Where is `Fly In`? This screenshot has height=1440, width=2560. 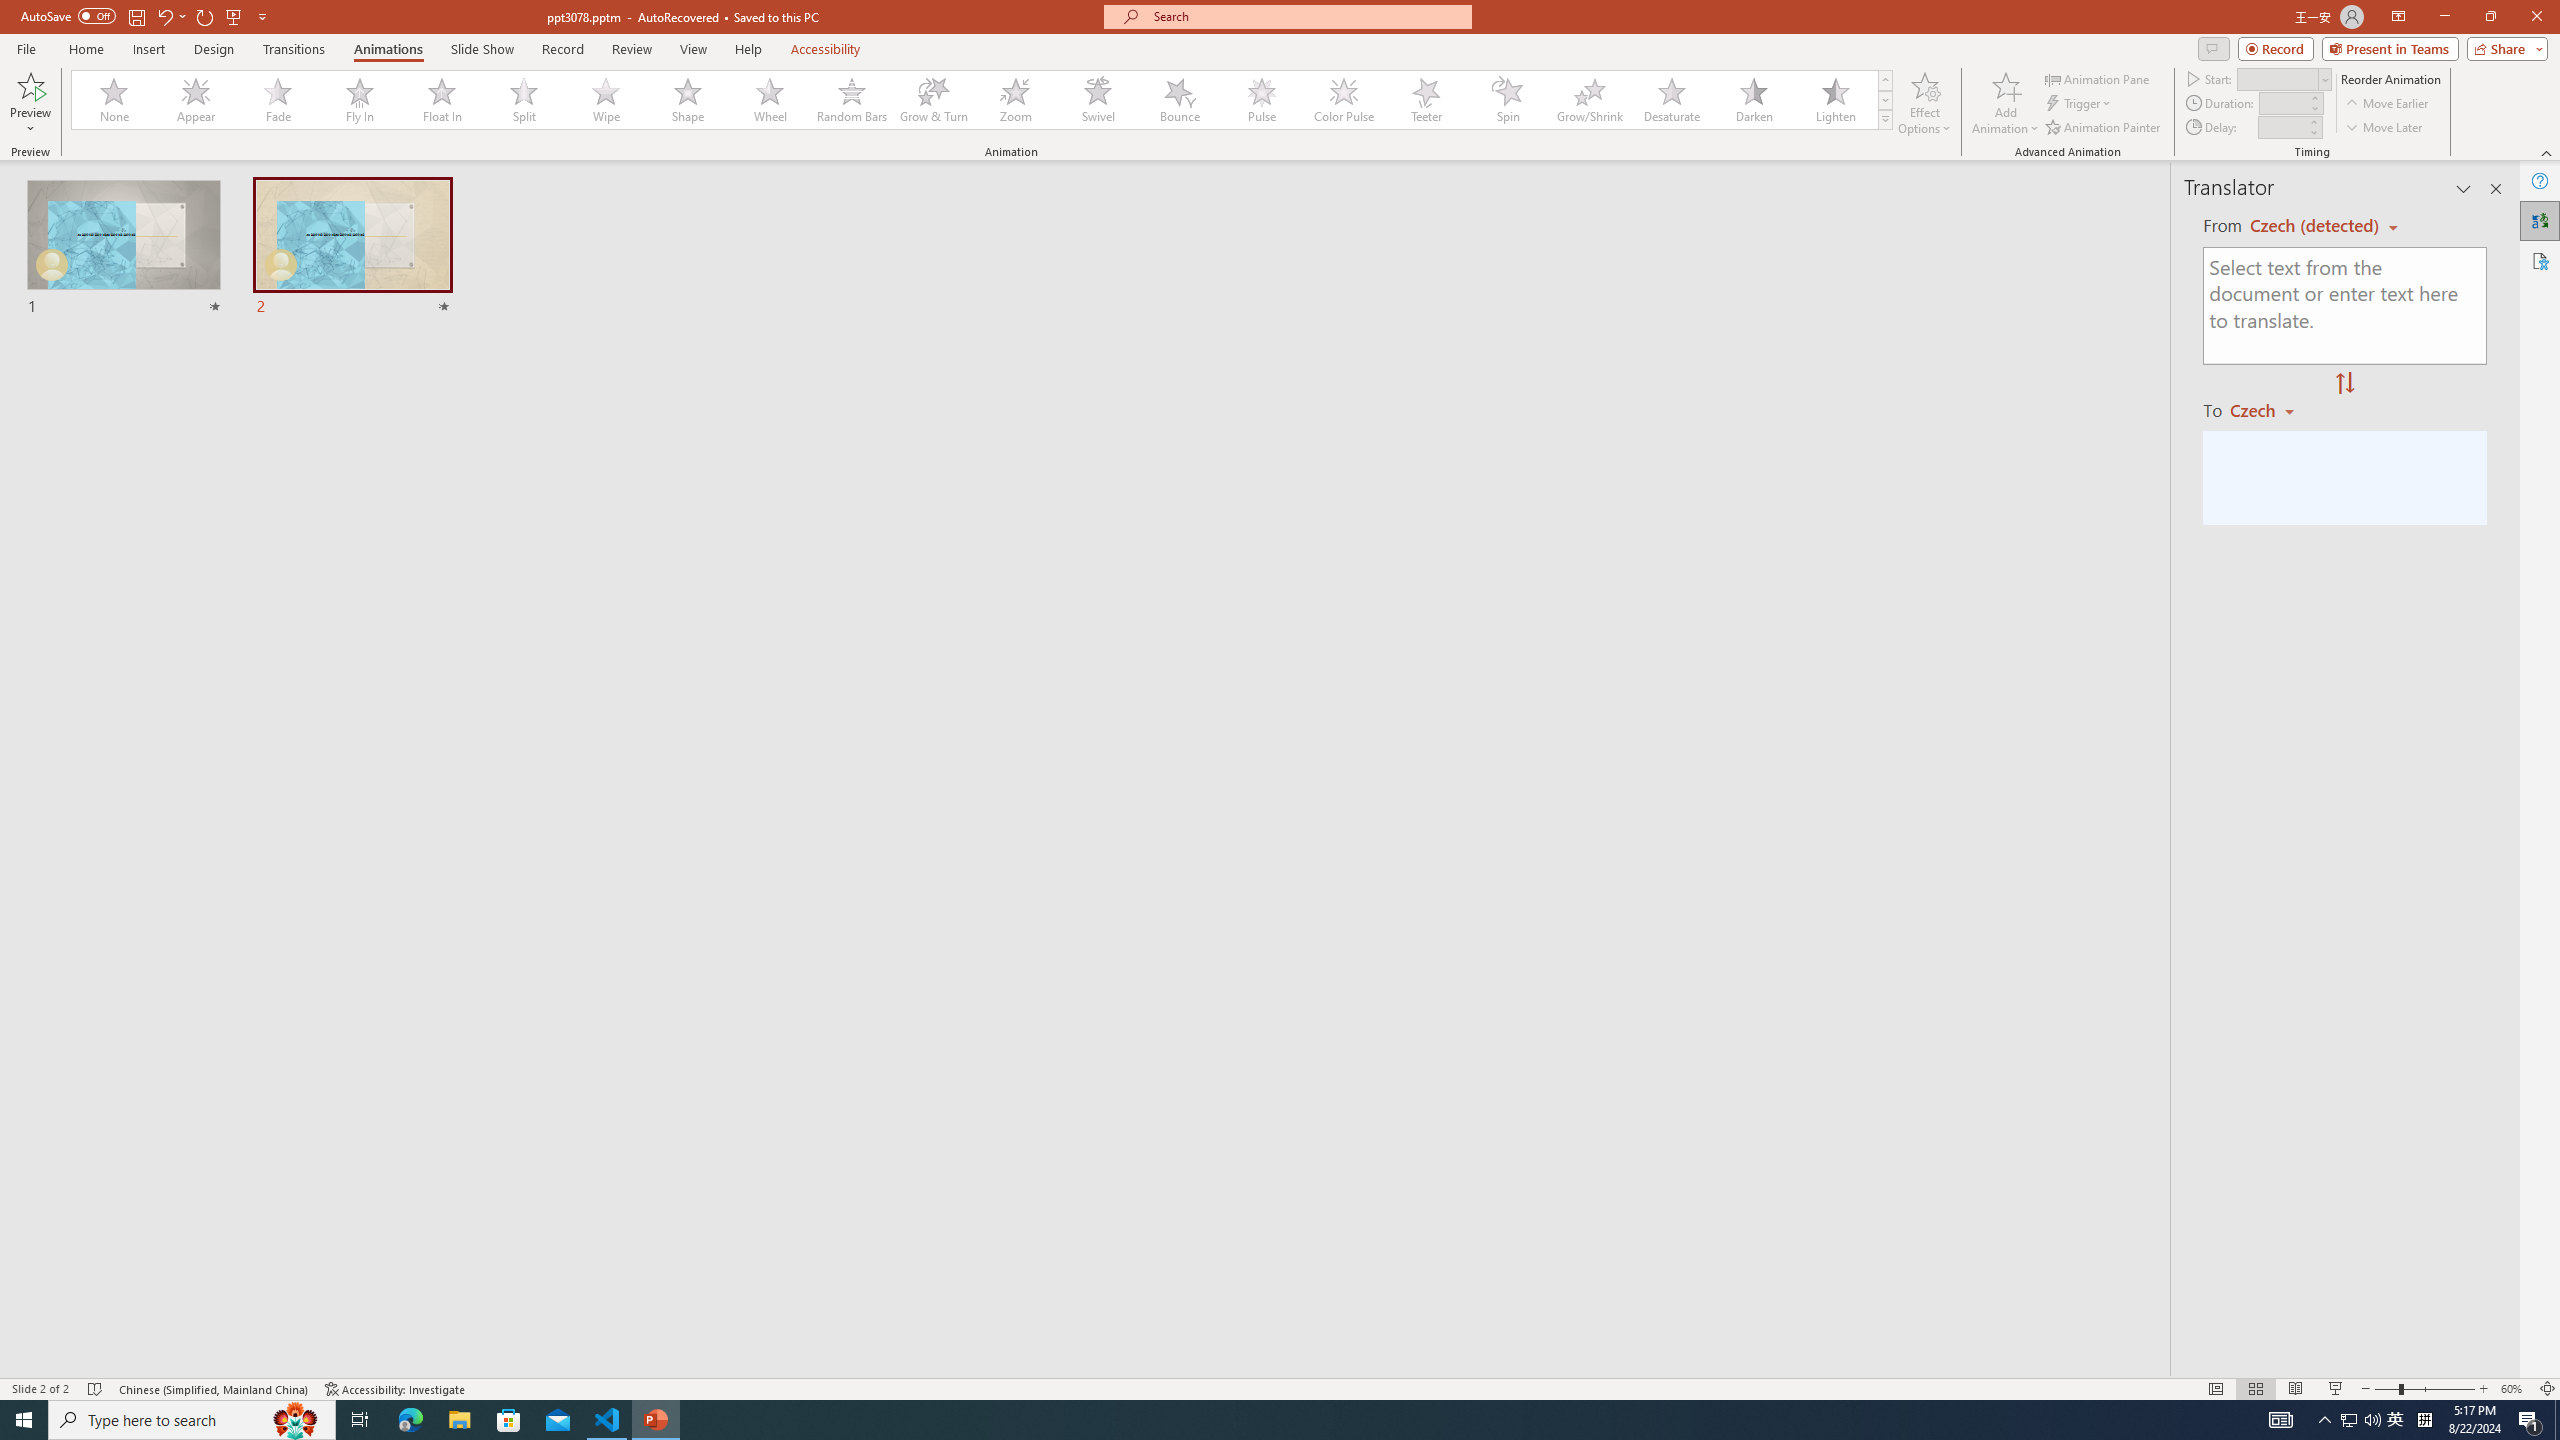 Fly In is located at coordinates (360, 100).